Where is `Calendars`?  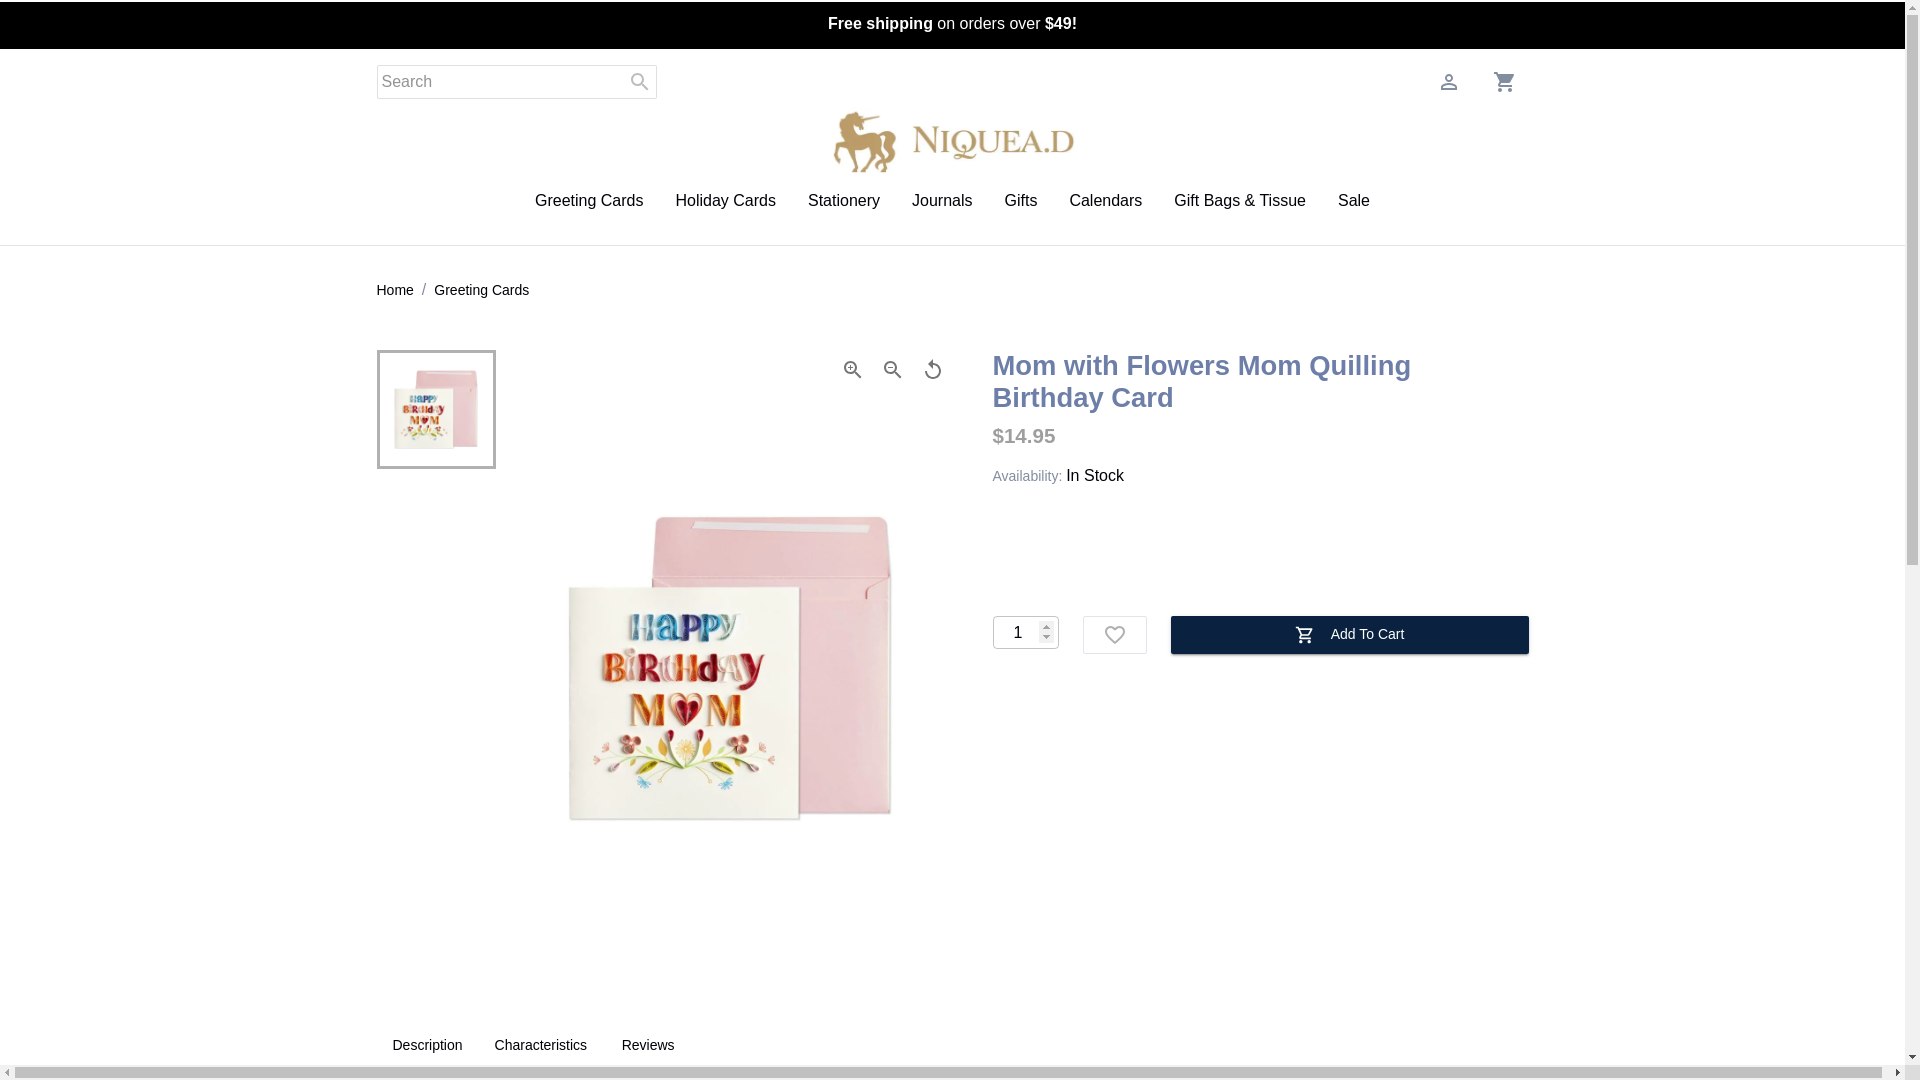
Calendars is located at coordinates (844, 200).